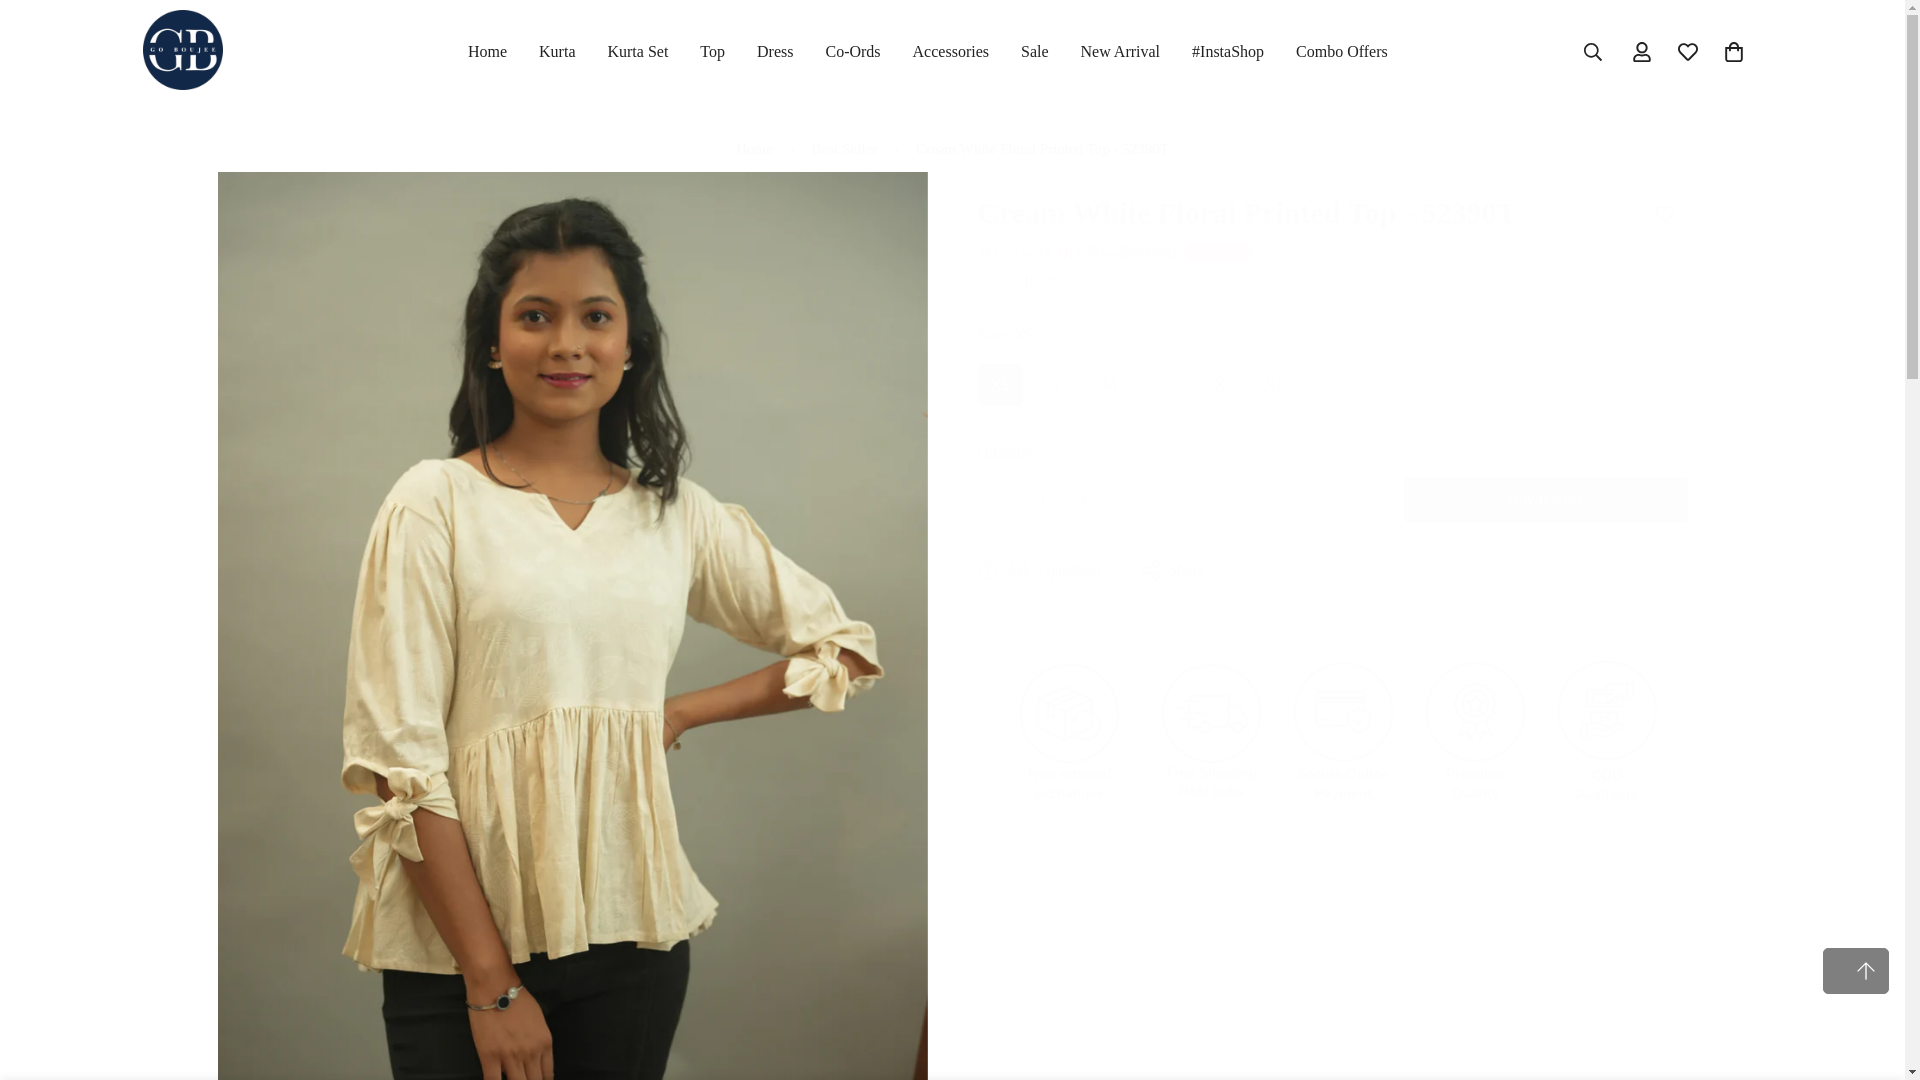 This screenshot has width=1920, height=1080. I want to click on Best Seller, so click(844, 150).